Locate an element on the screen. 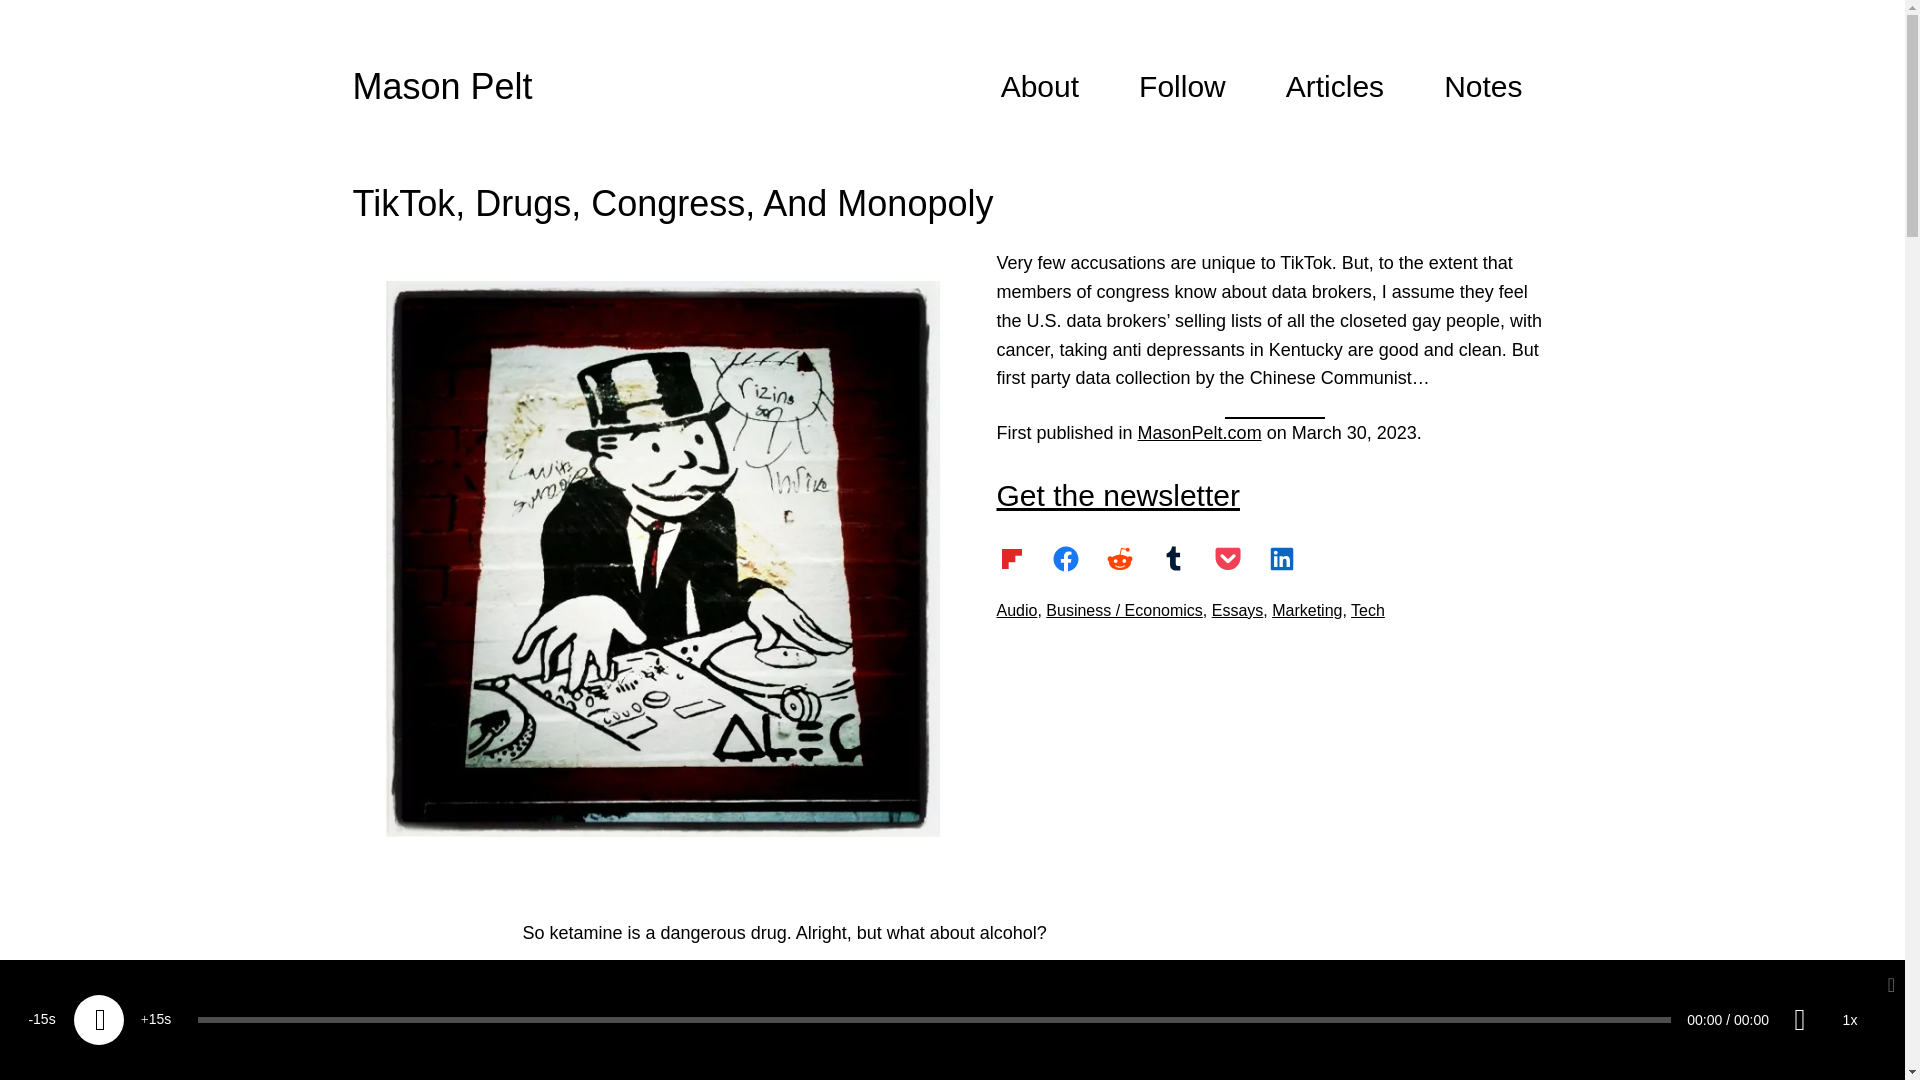 The width and height of the screenshot is (1920, 1080). Share on Flipboard is located at coordinates (1010, 558).